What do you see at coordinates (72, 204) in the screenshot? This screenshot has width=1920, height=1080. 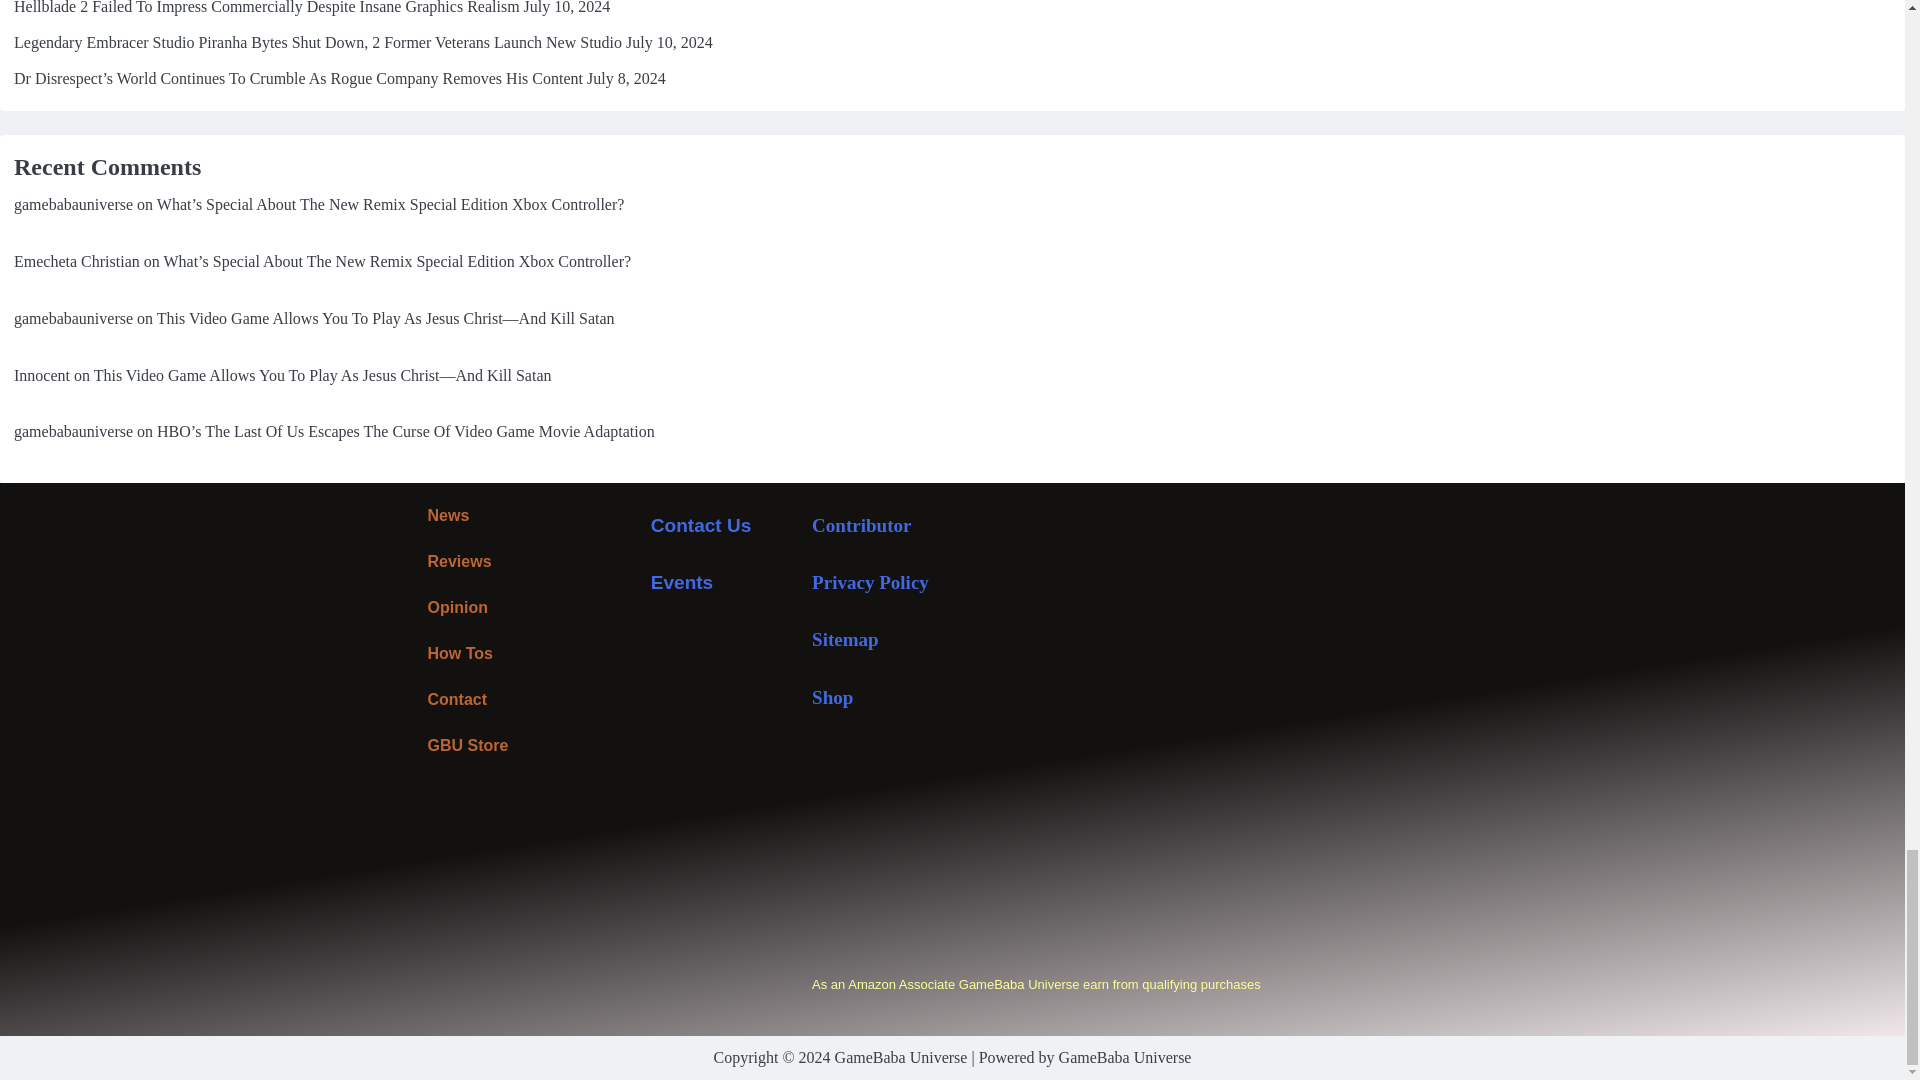 I see `gamebabauniverse` at bounding box center [72, 204].